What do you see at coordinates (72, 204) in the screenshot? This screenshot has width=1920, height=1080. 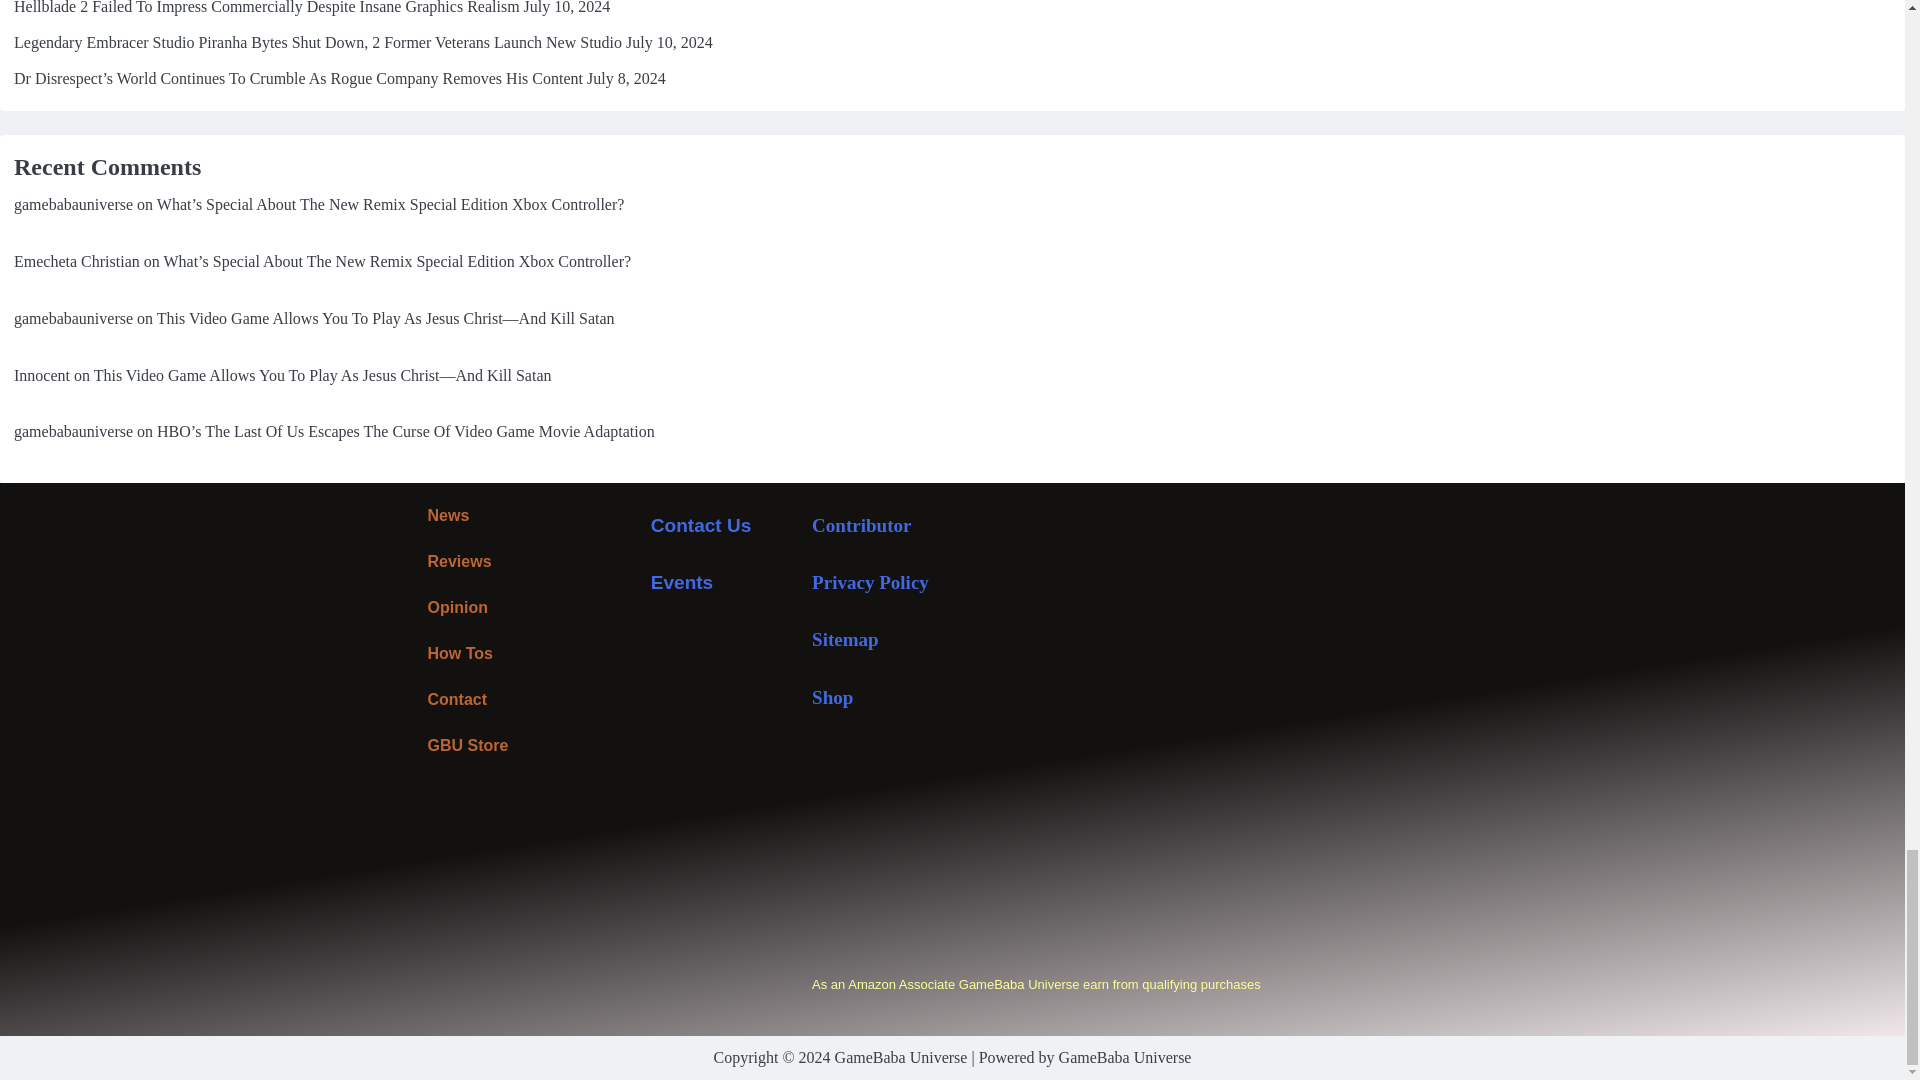 I see `gamebabauniverse` at bounding box center [72, 204].